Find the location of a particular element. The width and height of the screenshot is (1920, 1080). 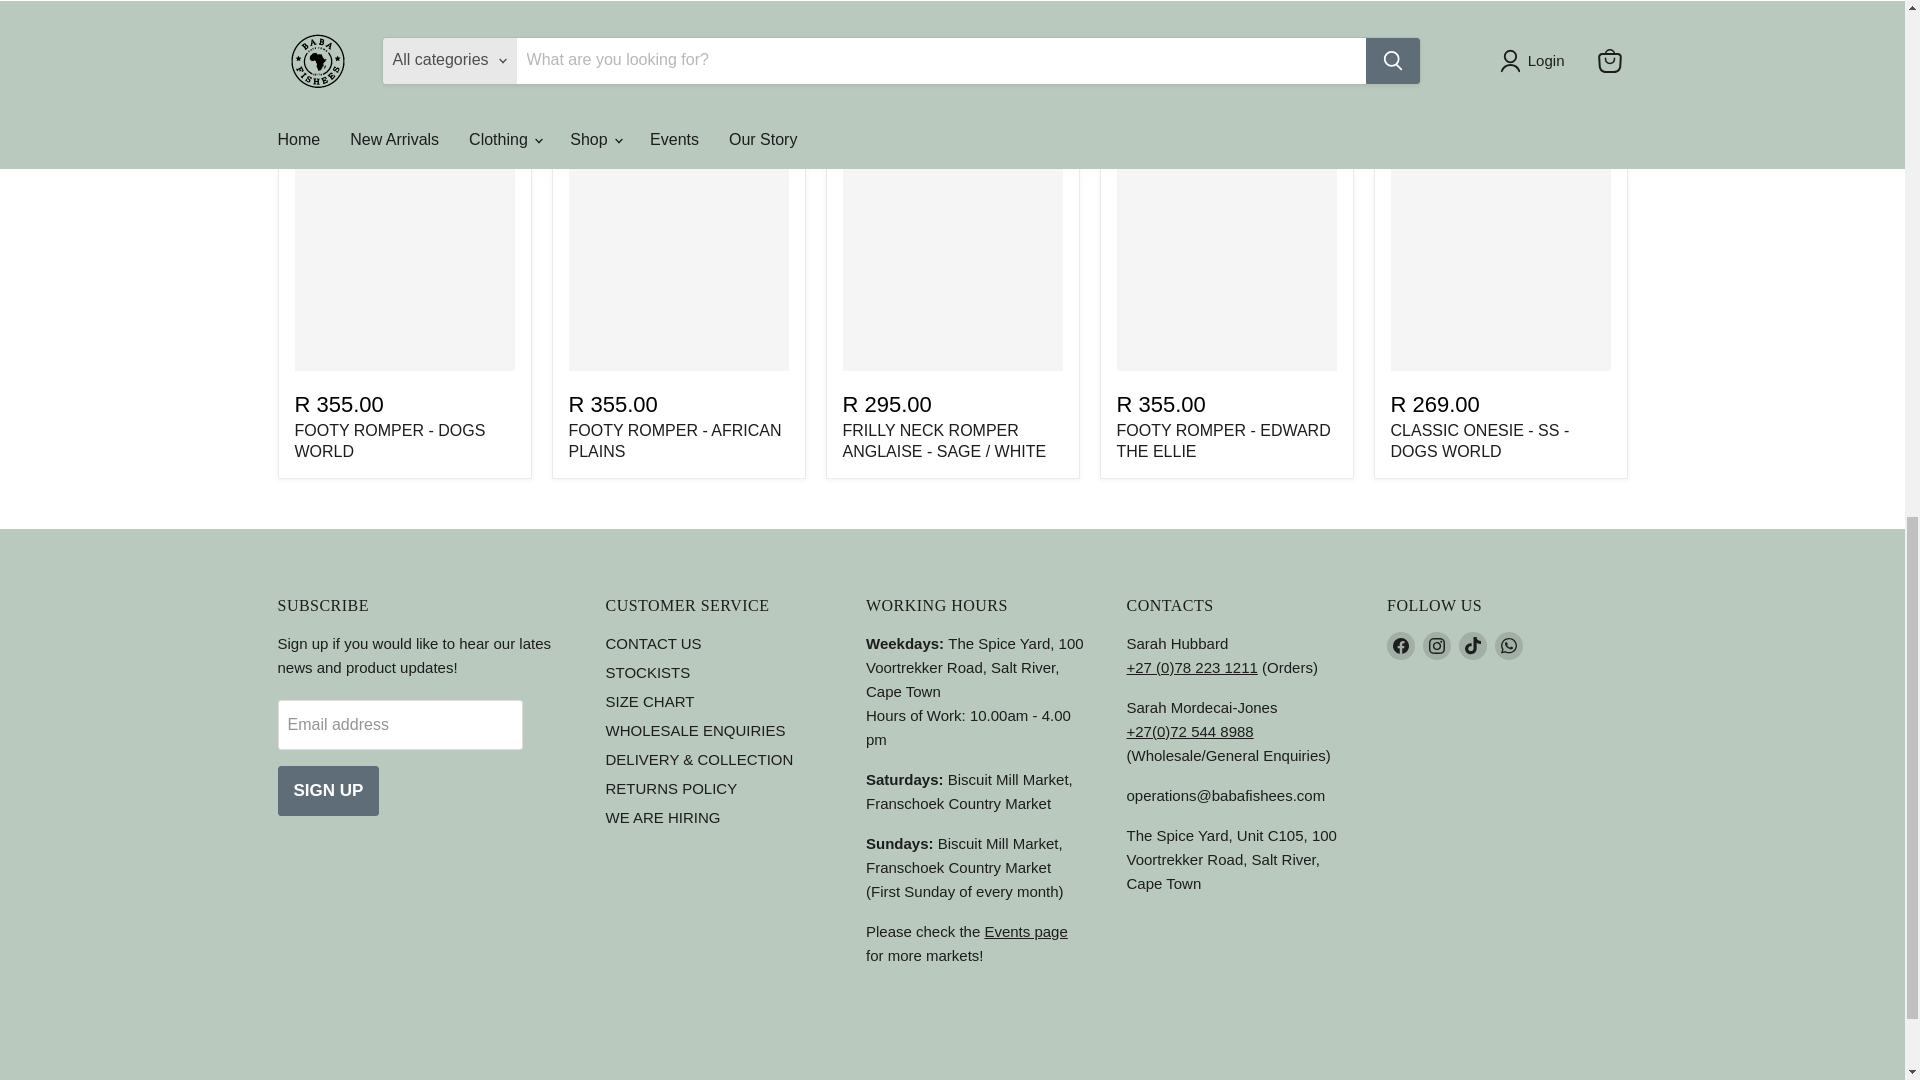

Facebook is located at coordinates (1400, 645).